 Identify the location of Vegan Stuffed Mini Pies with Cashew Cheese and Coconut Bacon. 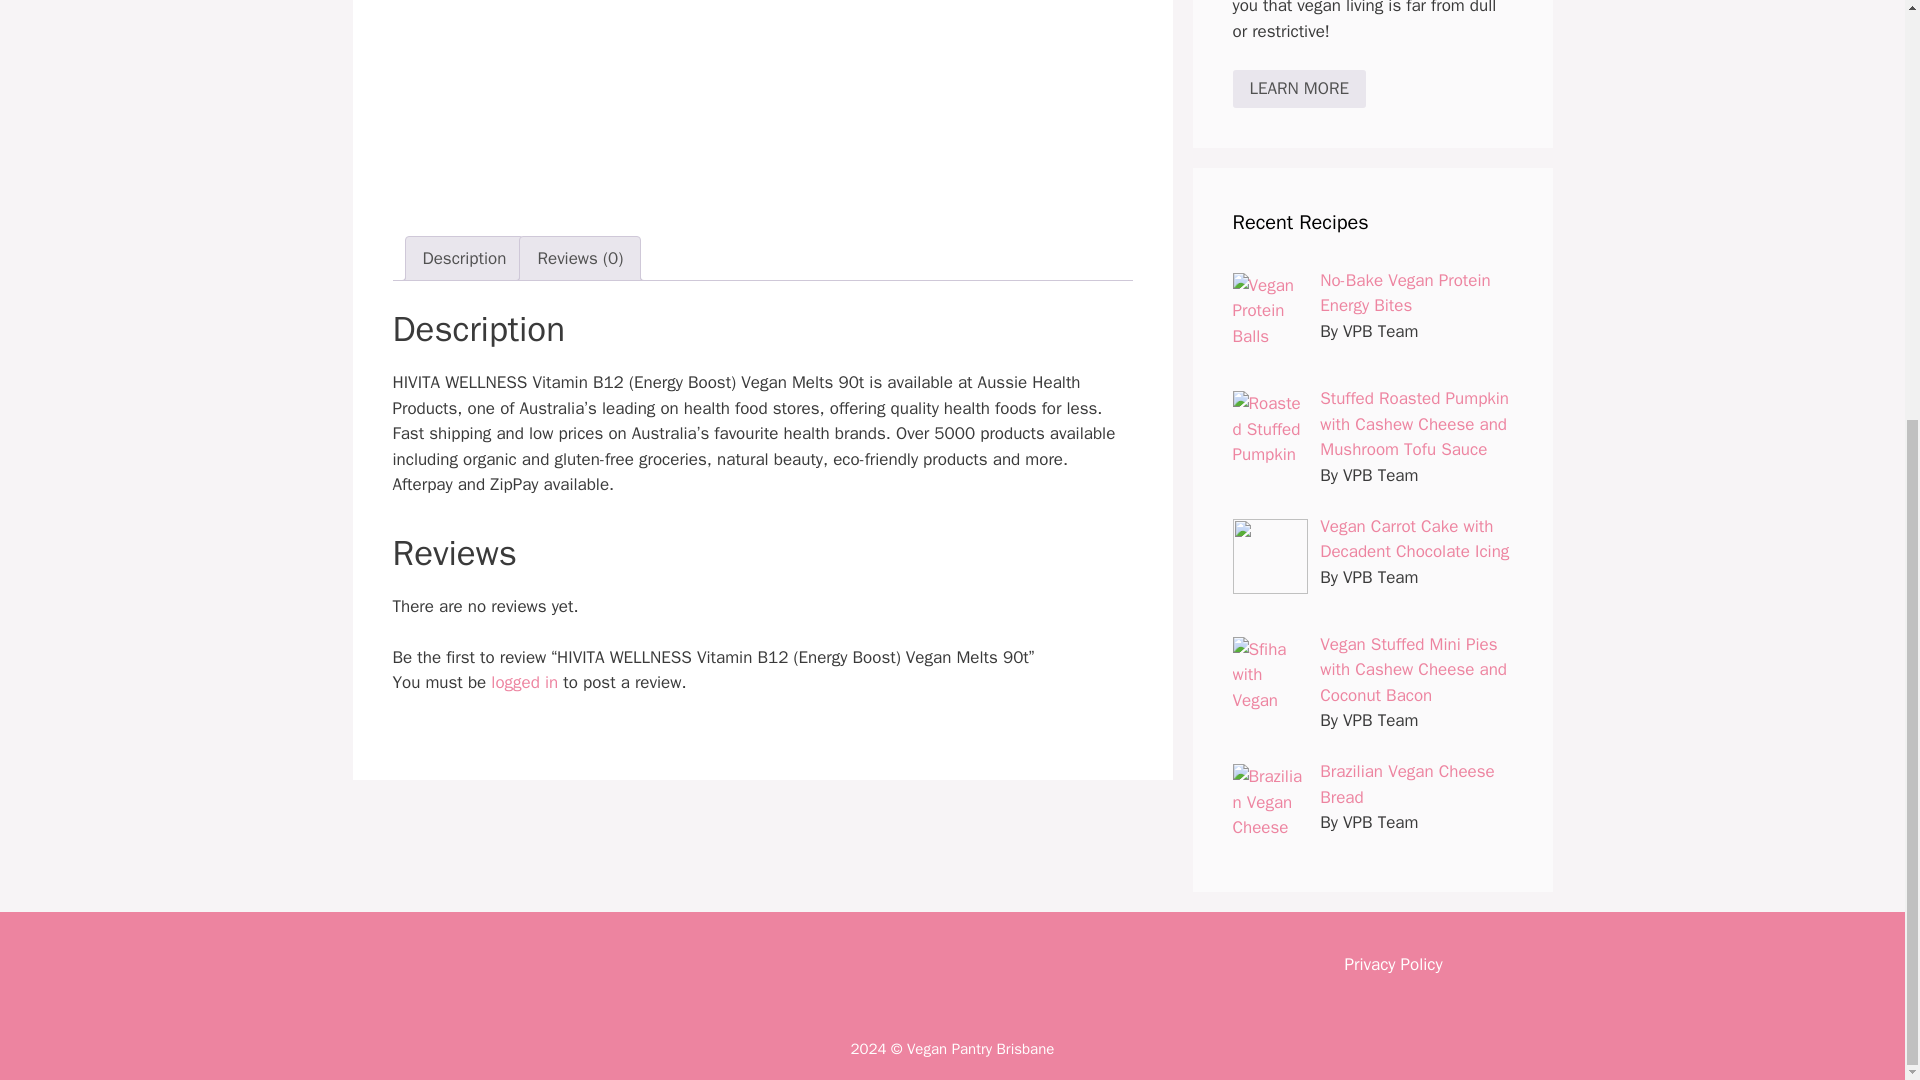
(1414, 670).